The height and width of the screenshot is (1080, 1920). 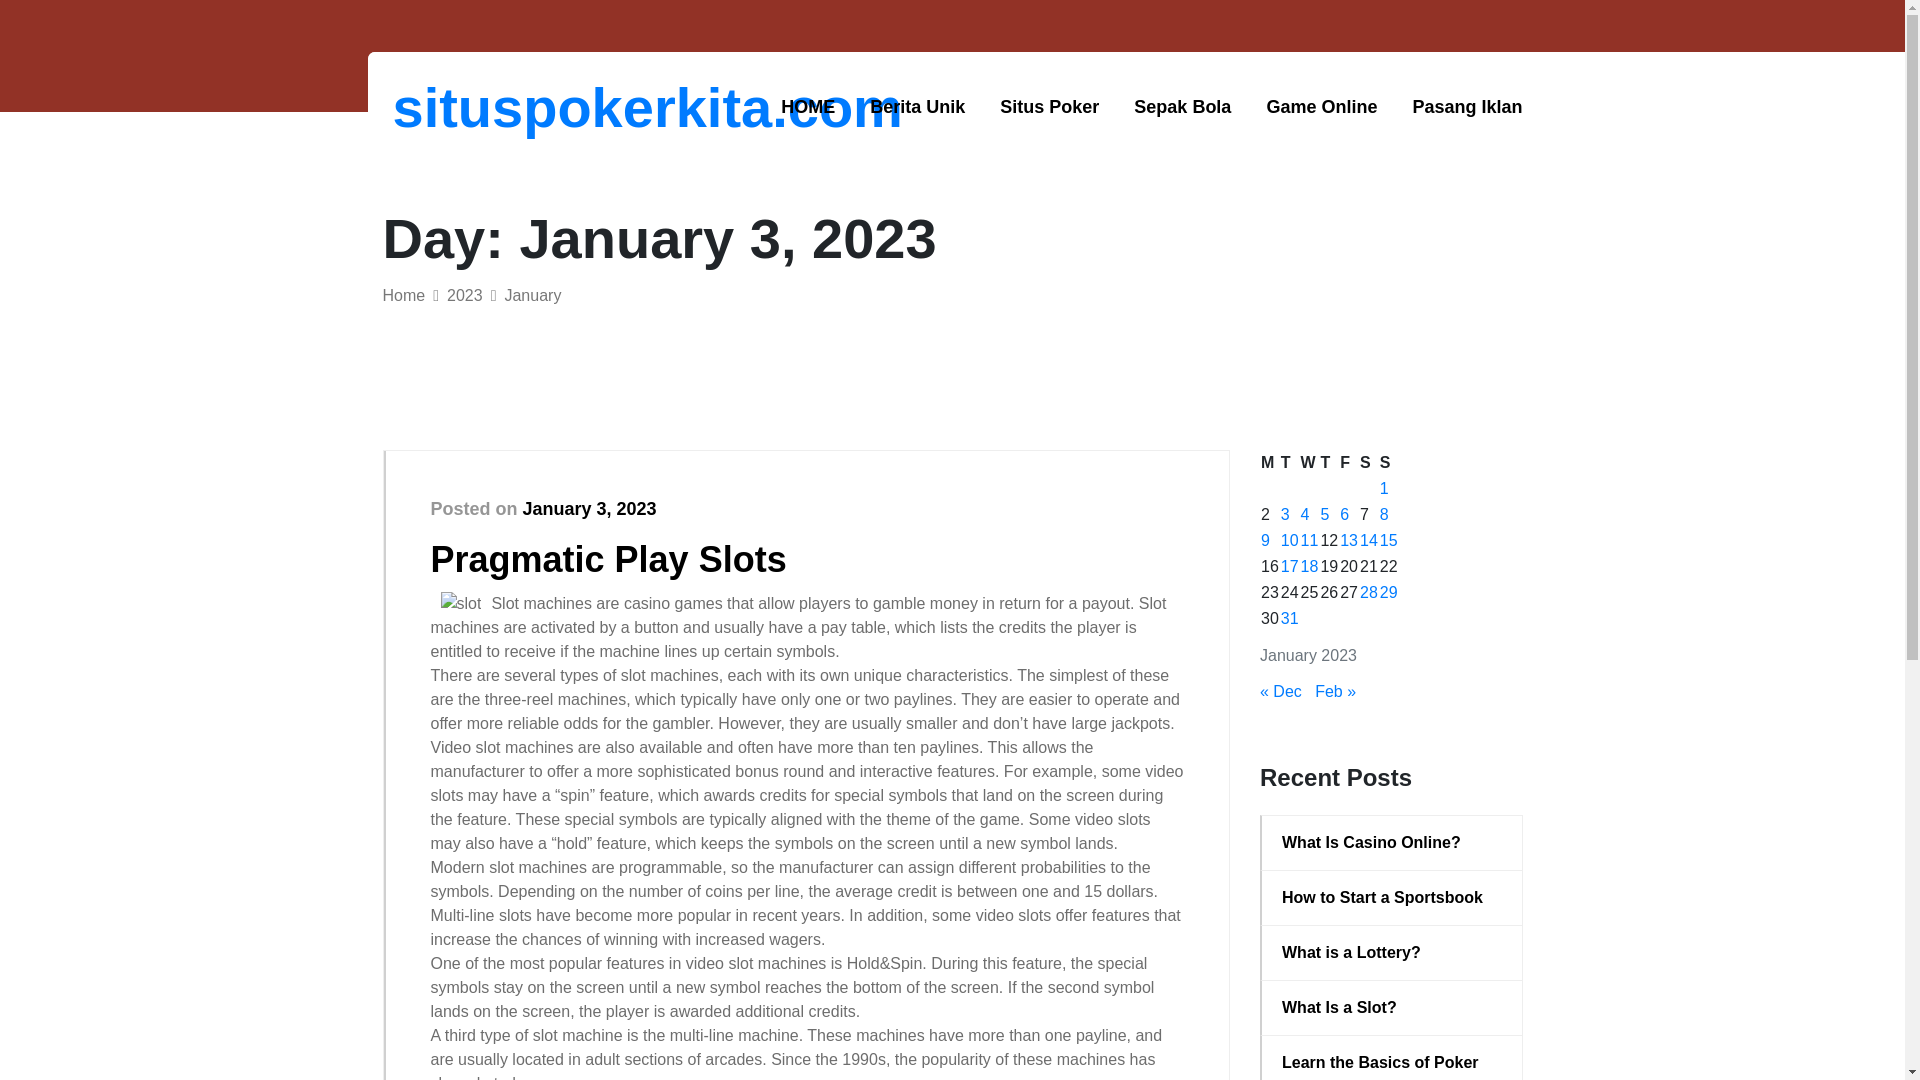 What do you see at coordinates (1290, 618) in the screenshot?
I see `31` at bounding box center [1290, 618].